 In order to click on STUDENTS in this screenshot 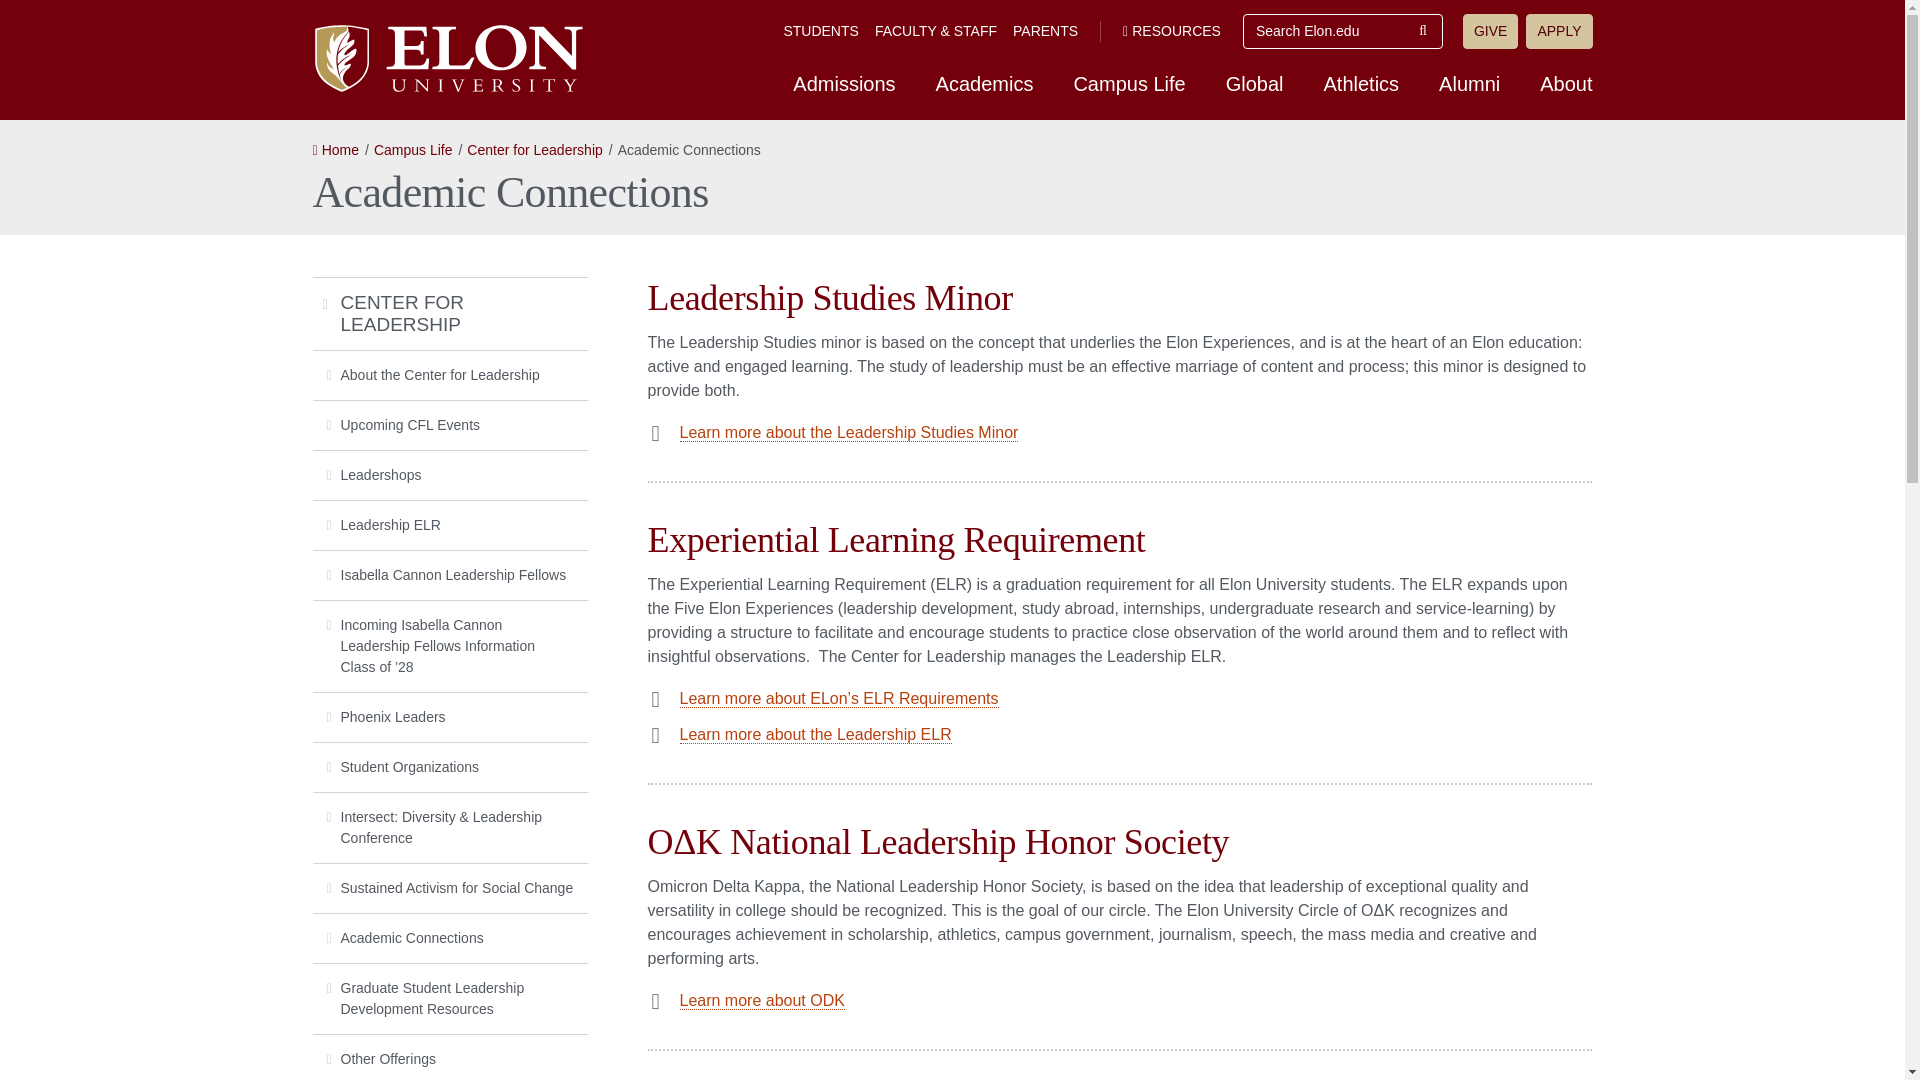, I will do `click(820, 30)`.